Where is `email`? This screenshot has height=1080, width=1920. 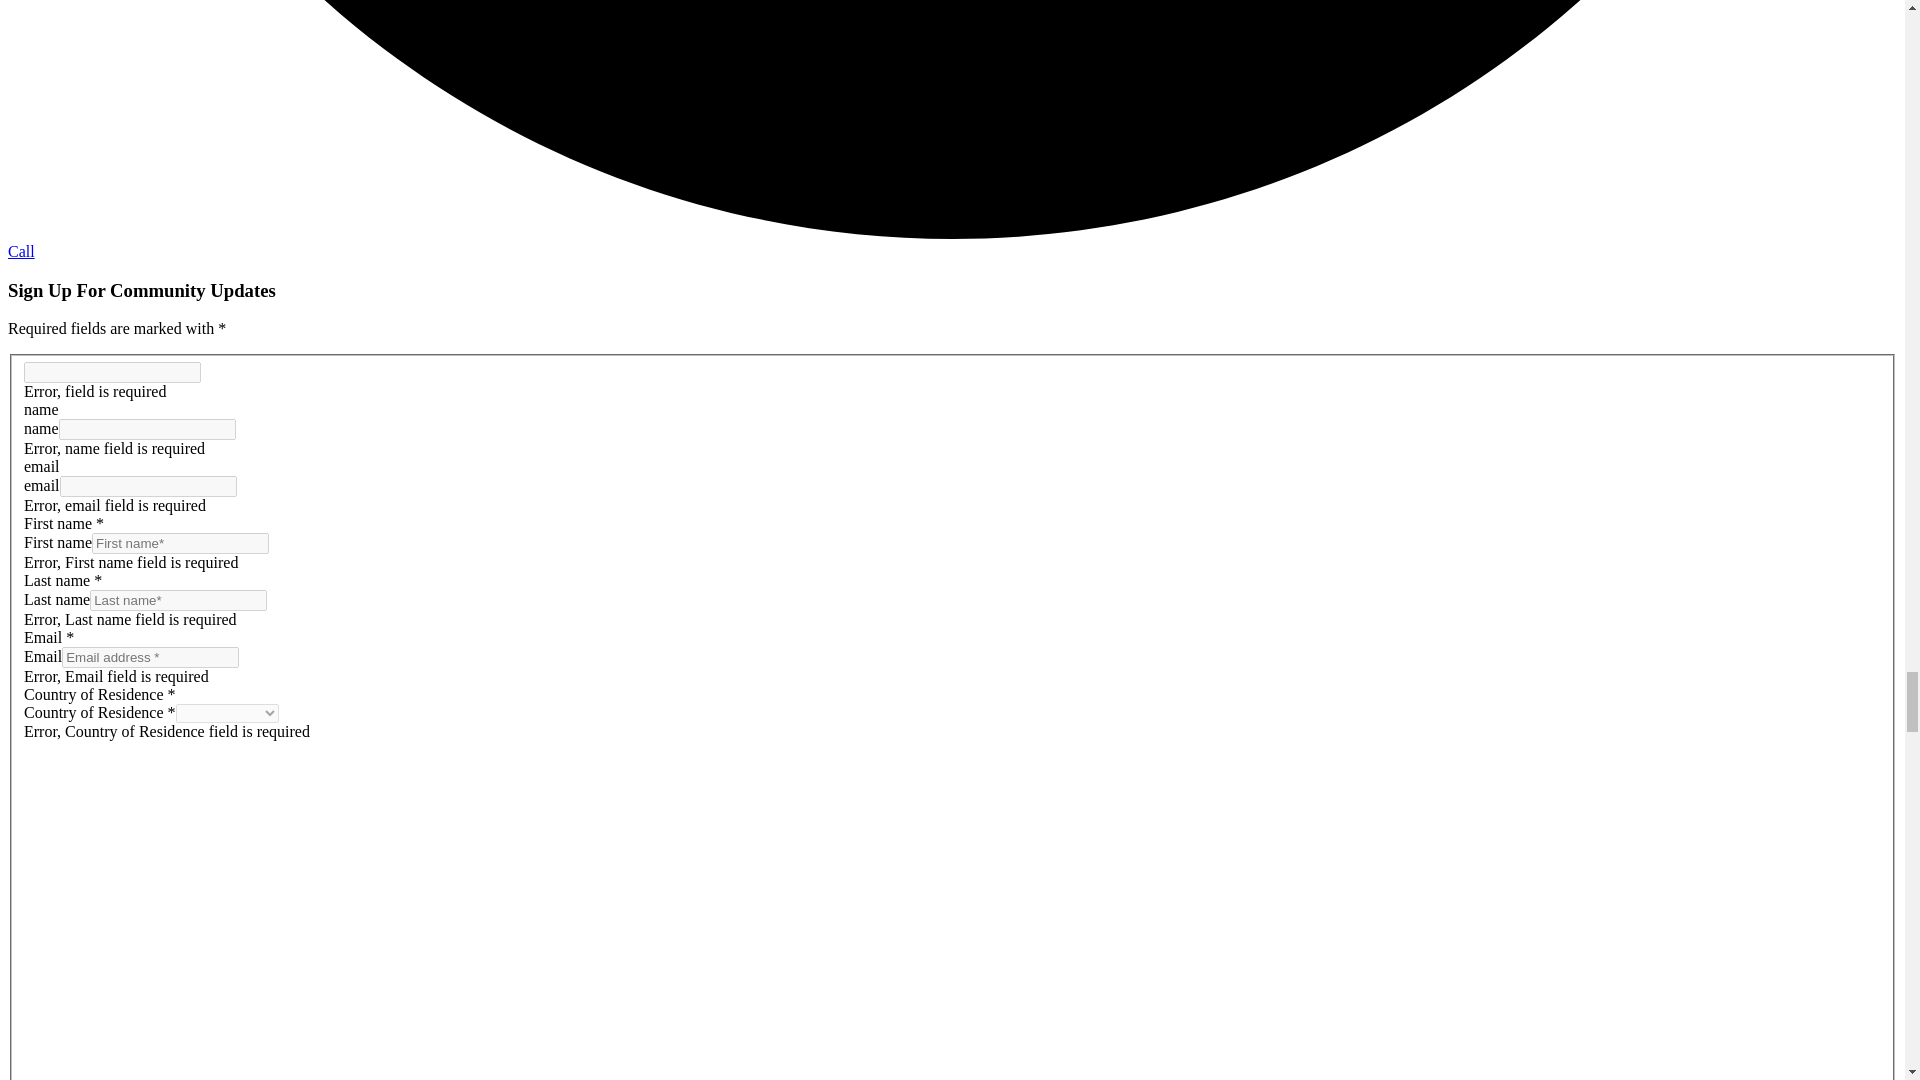 email is located at coordinates (952, 486).